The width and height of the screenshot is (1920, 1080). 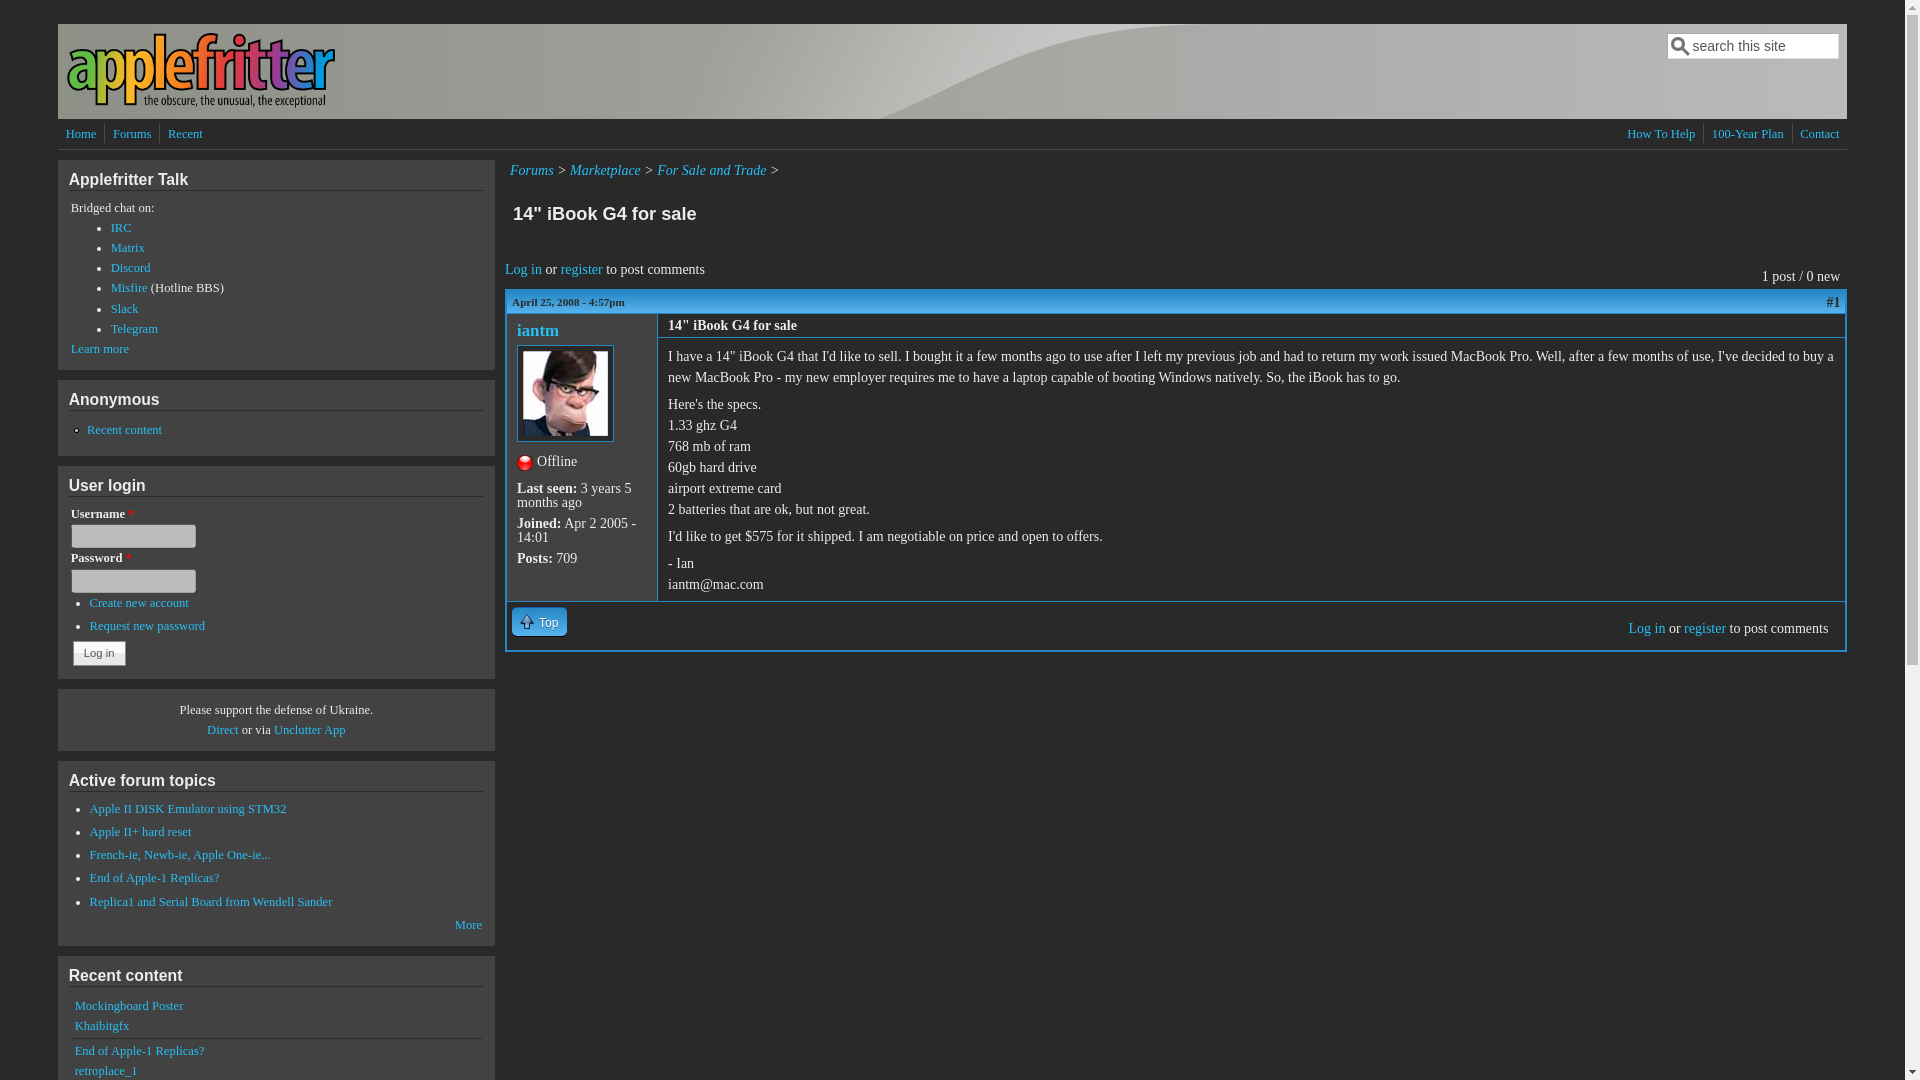 What do you see at coordinates (537, 330) in the screenshot?
I see `iantm` at bounding box center [537, 330].